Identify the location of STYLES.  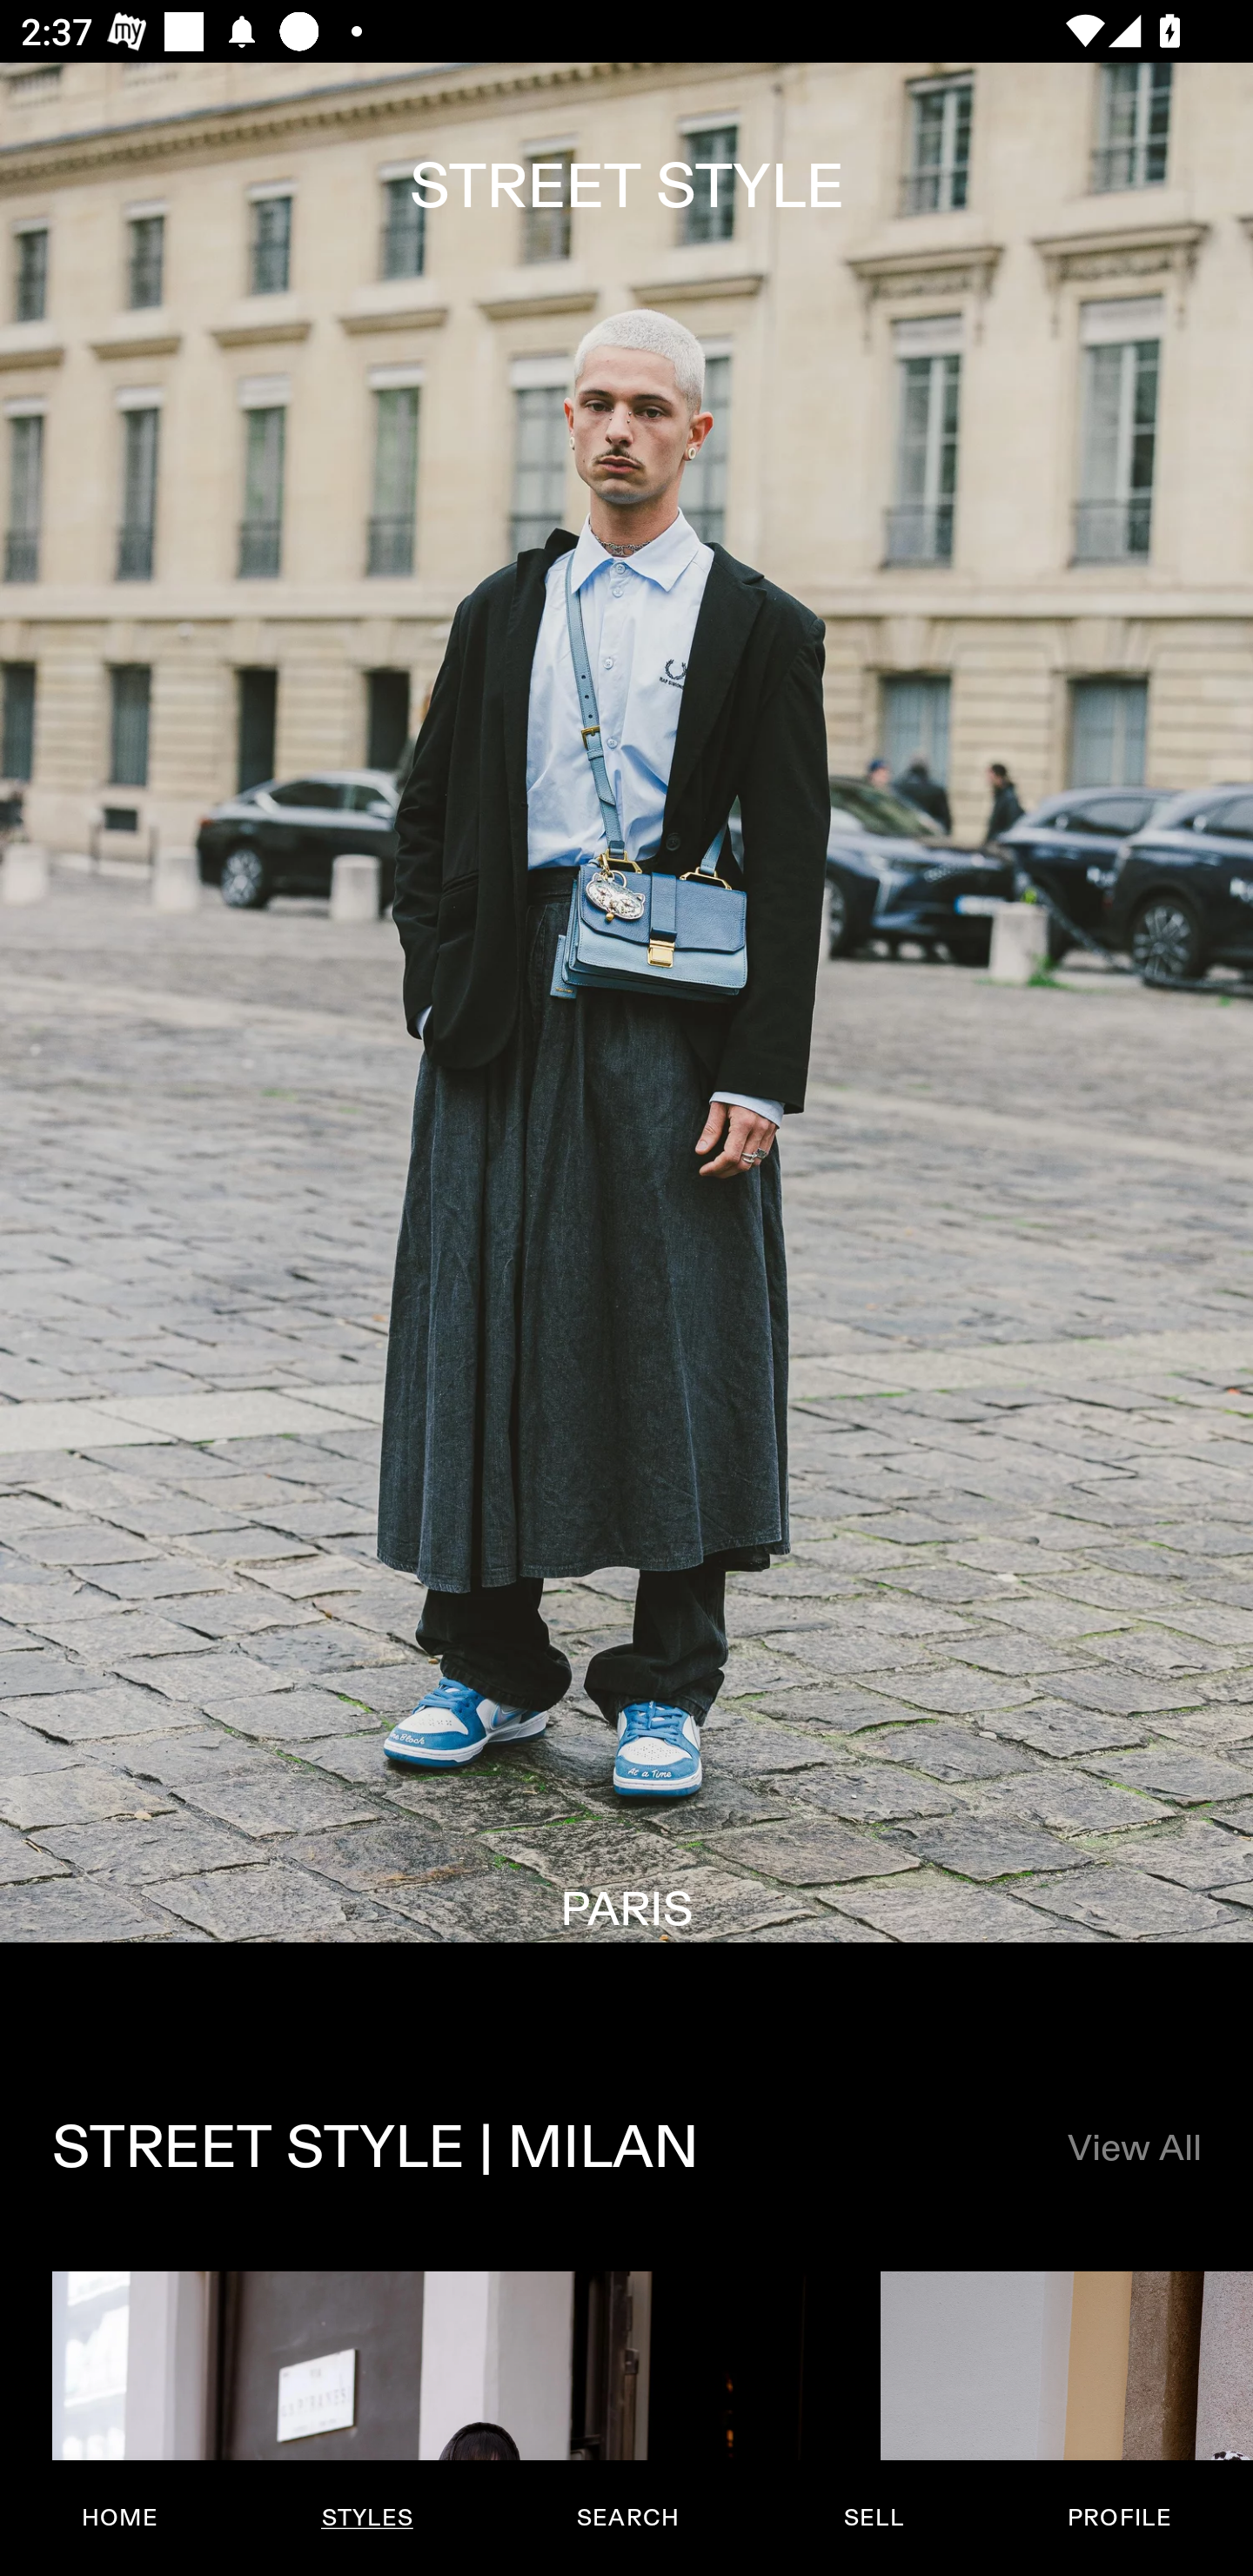
(366, 2518).